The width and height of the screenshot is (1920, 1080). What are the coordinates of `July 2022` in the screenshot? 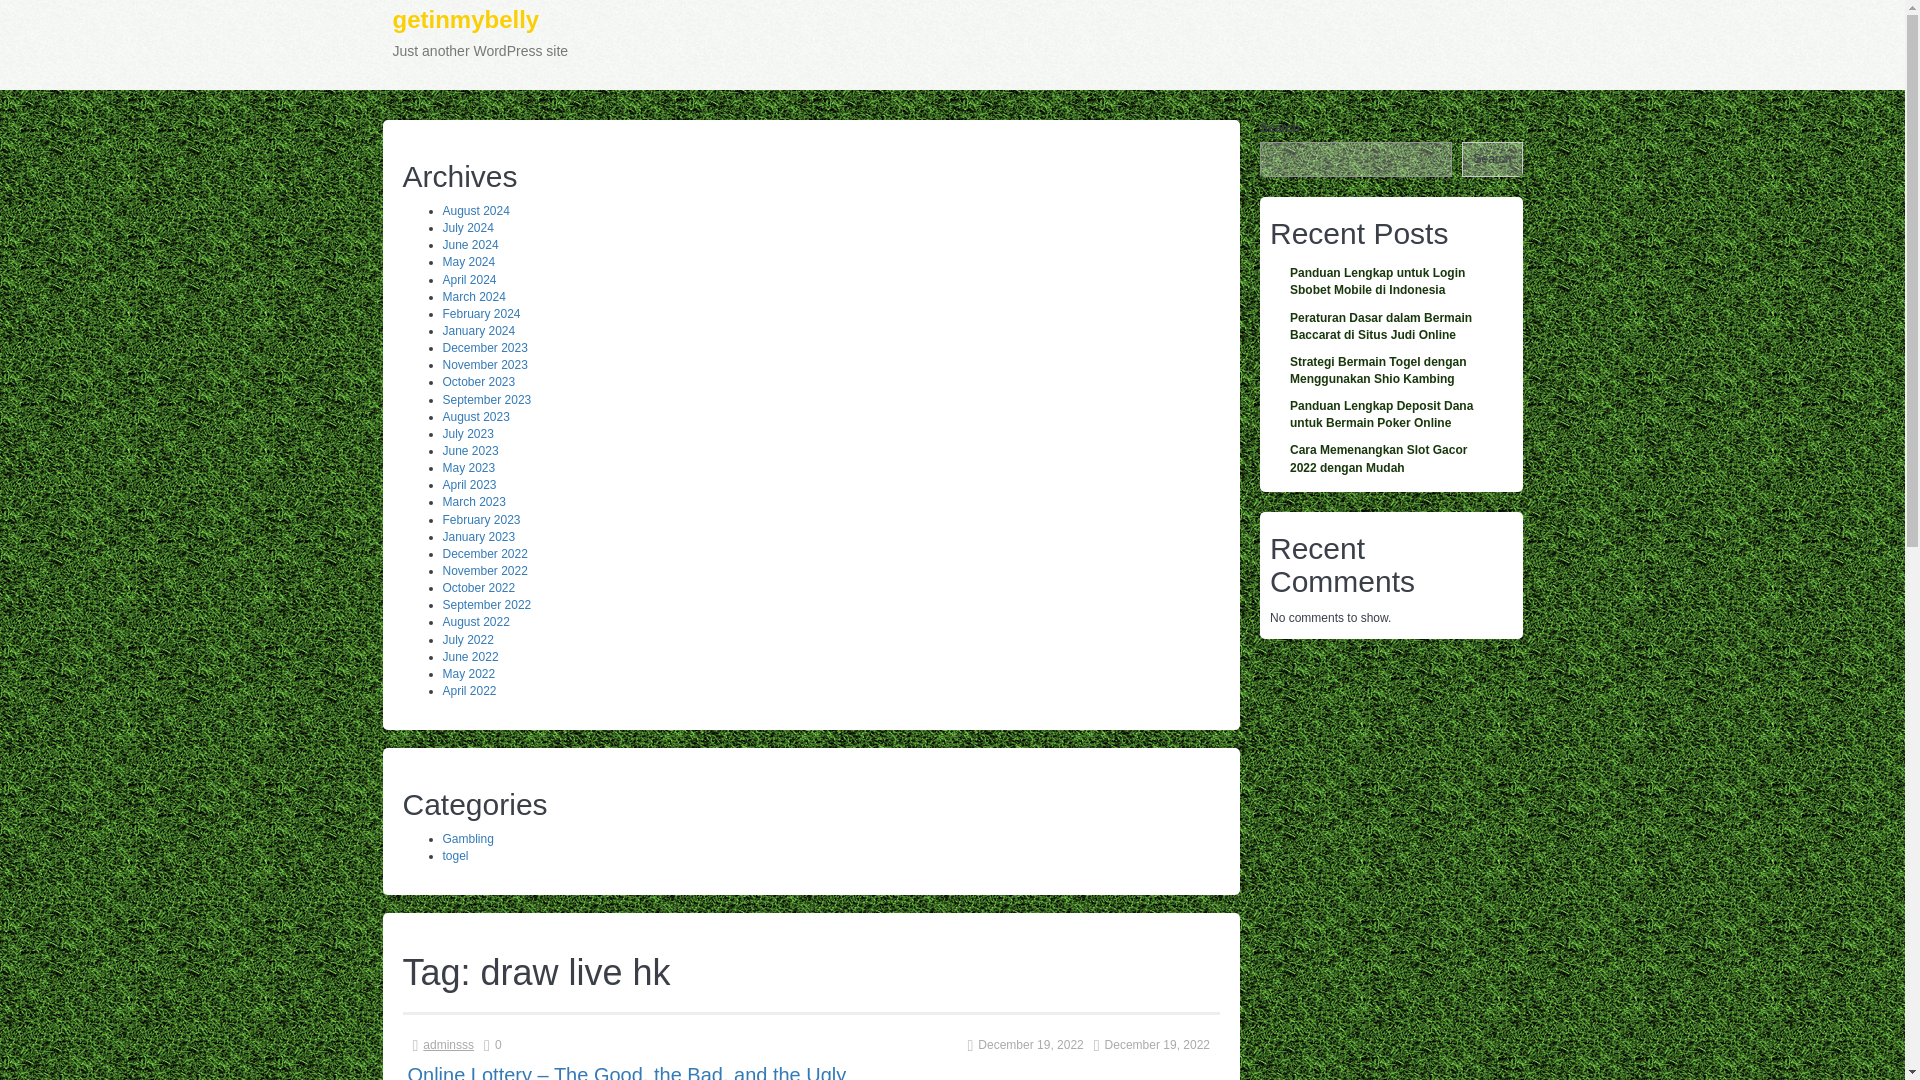 It's located at (467, 639).